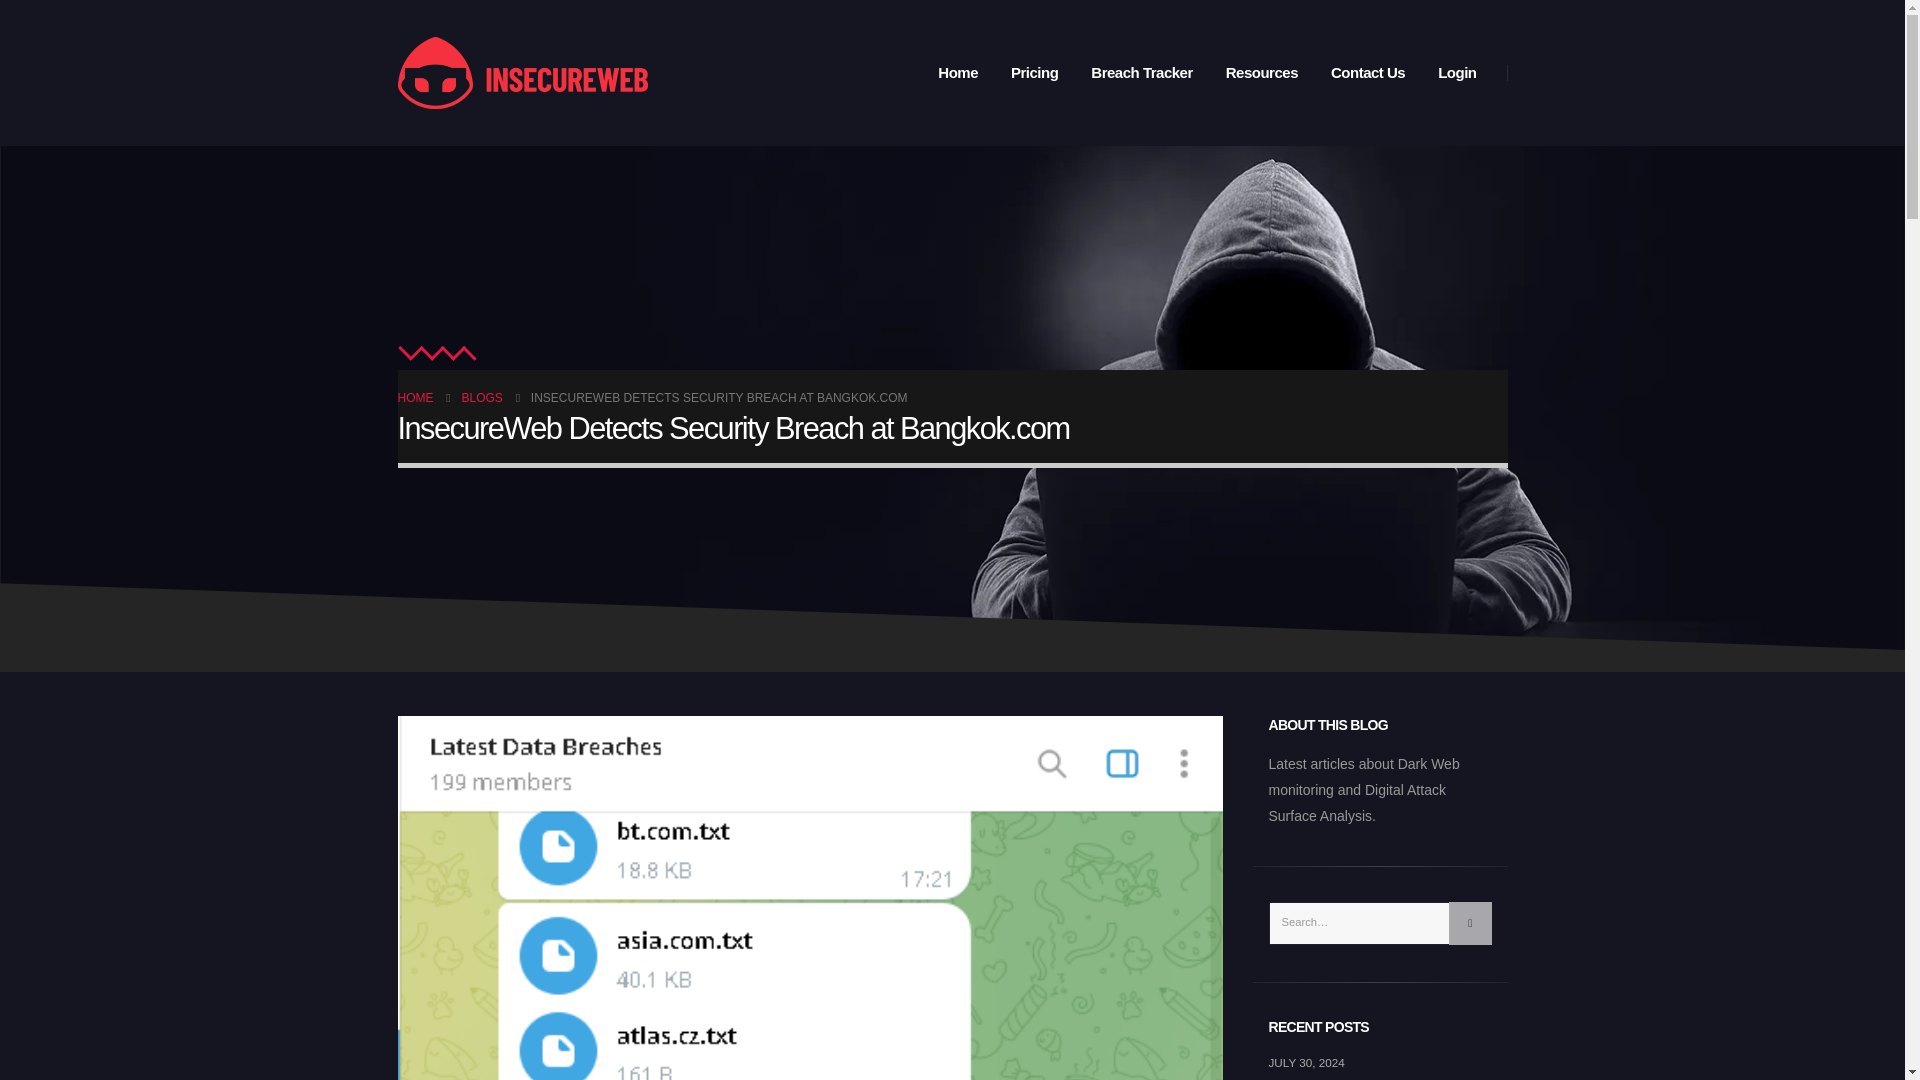 Image resolution: width=1920 pixels, height=1080 pixels. What do you see at coordinates (1141, 73) in the screenshot?
I see `Breach Tracker` at bounding box center [1141, 73].